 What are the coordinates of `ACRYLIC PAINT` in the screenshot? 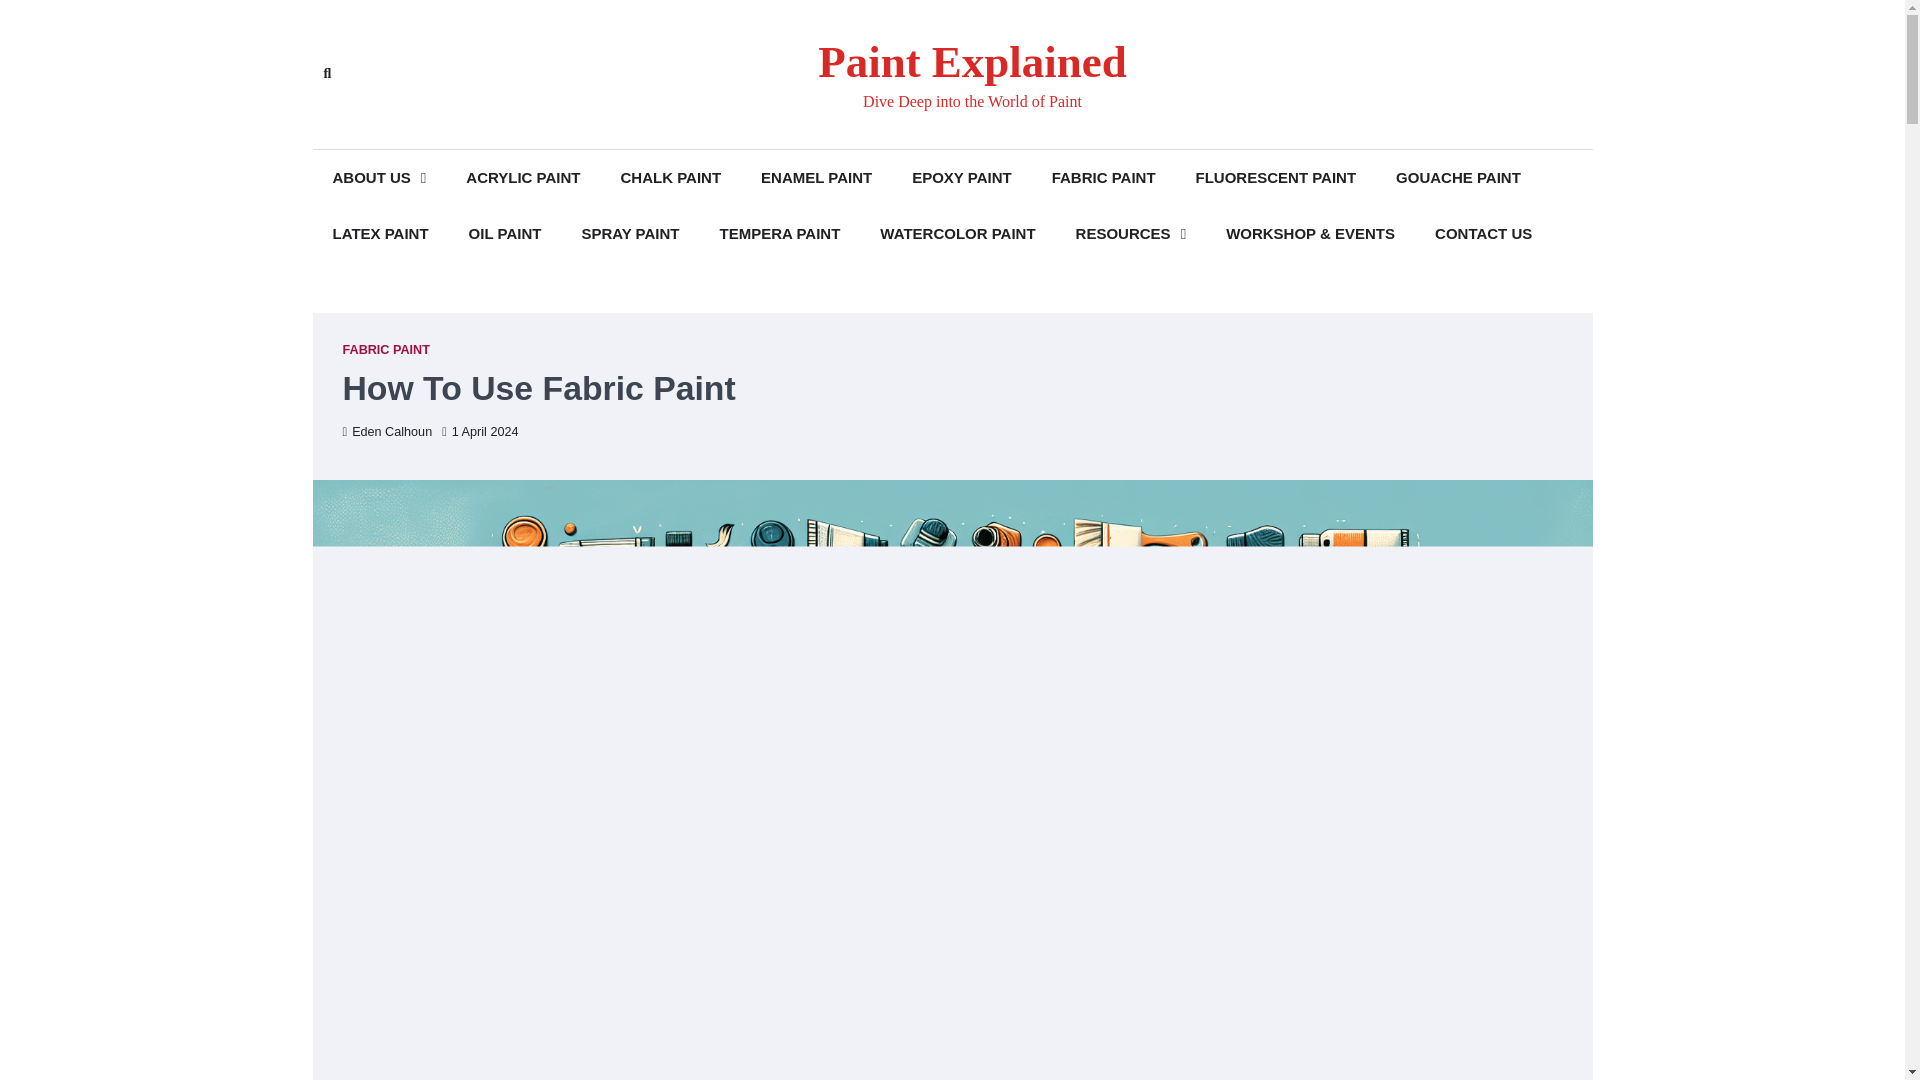 It's located at (522, 178).